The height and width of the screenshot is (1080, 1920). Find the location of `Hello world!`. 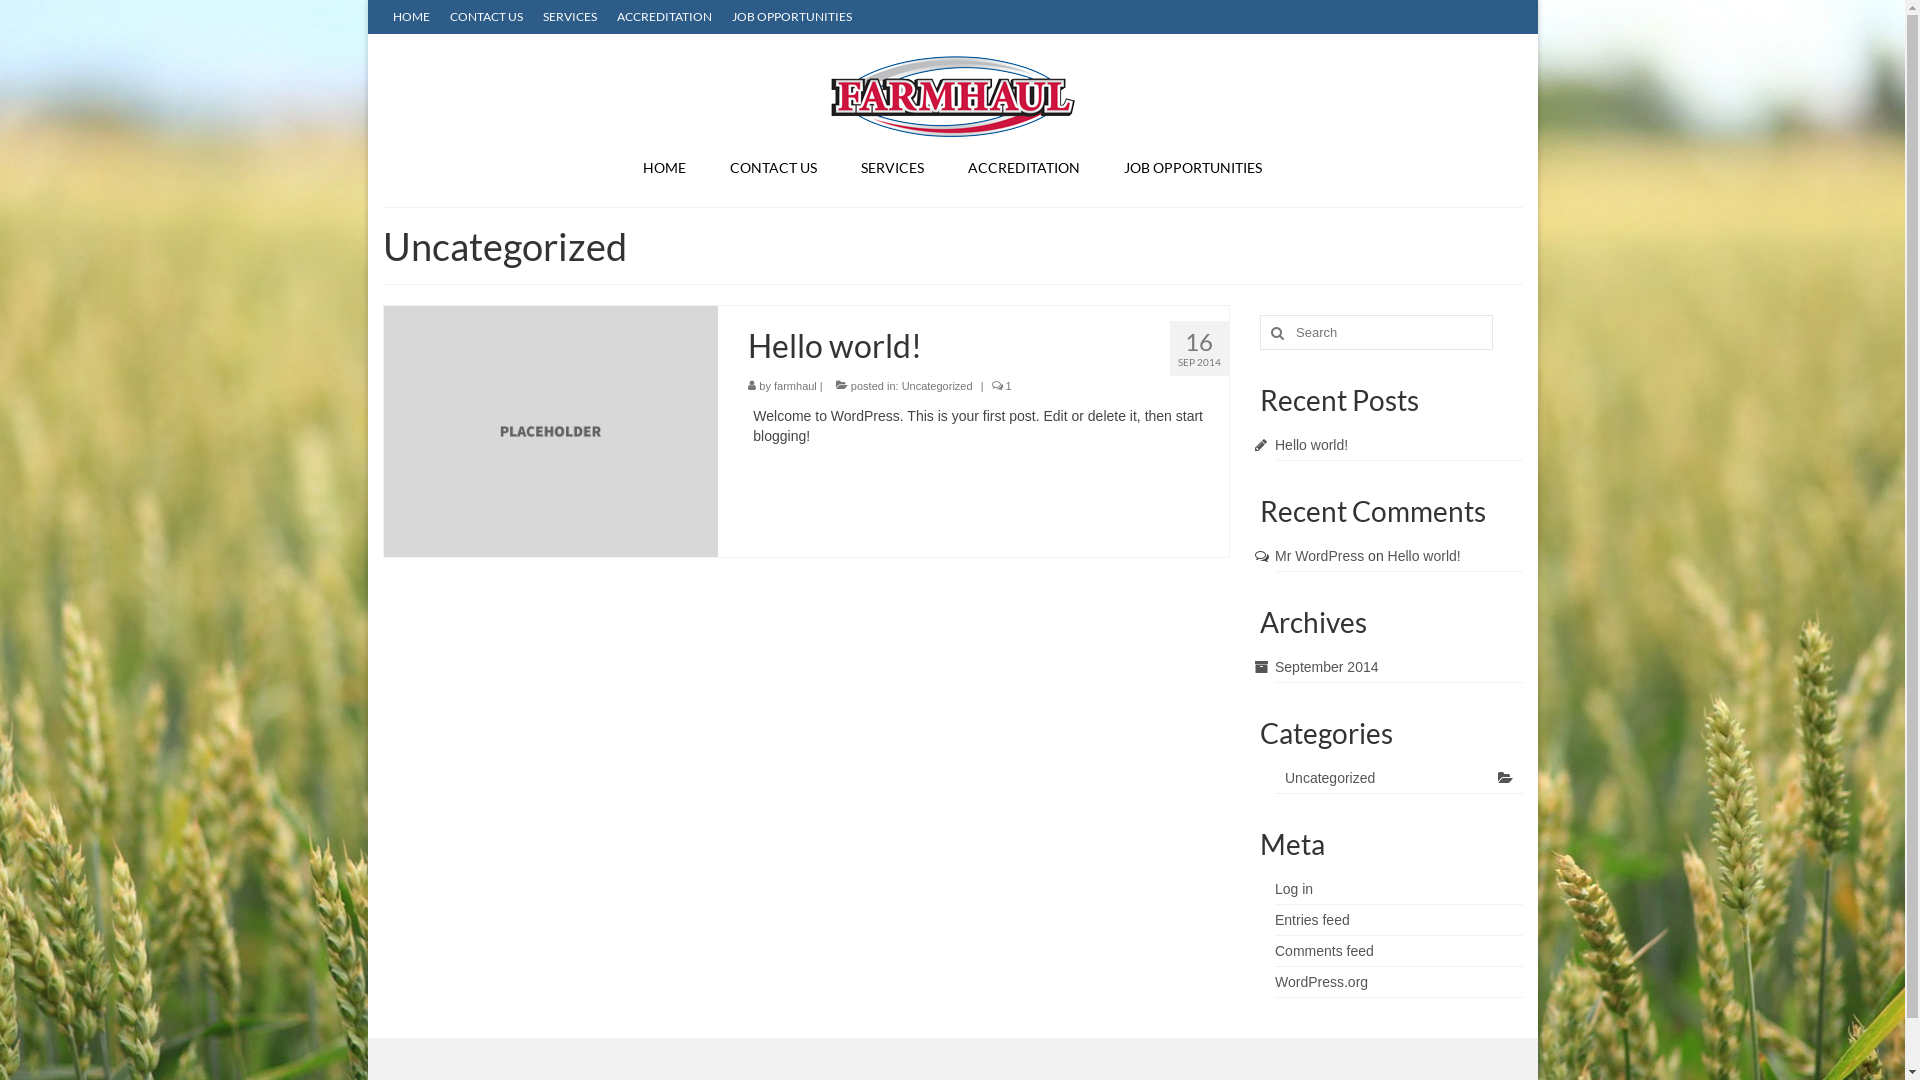

Hello world! is located at coordinates (988, 346).